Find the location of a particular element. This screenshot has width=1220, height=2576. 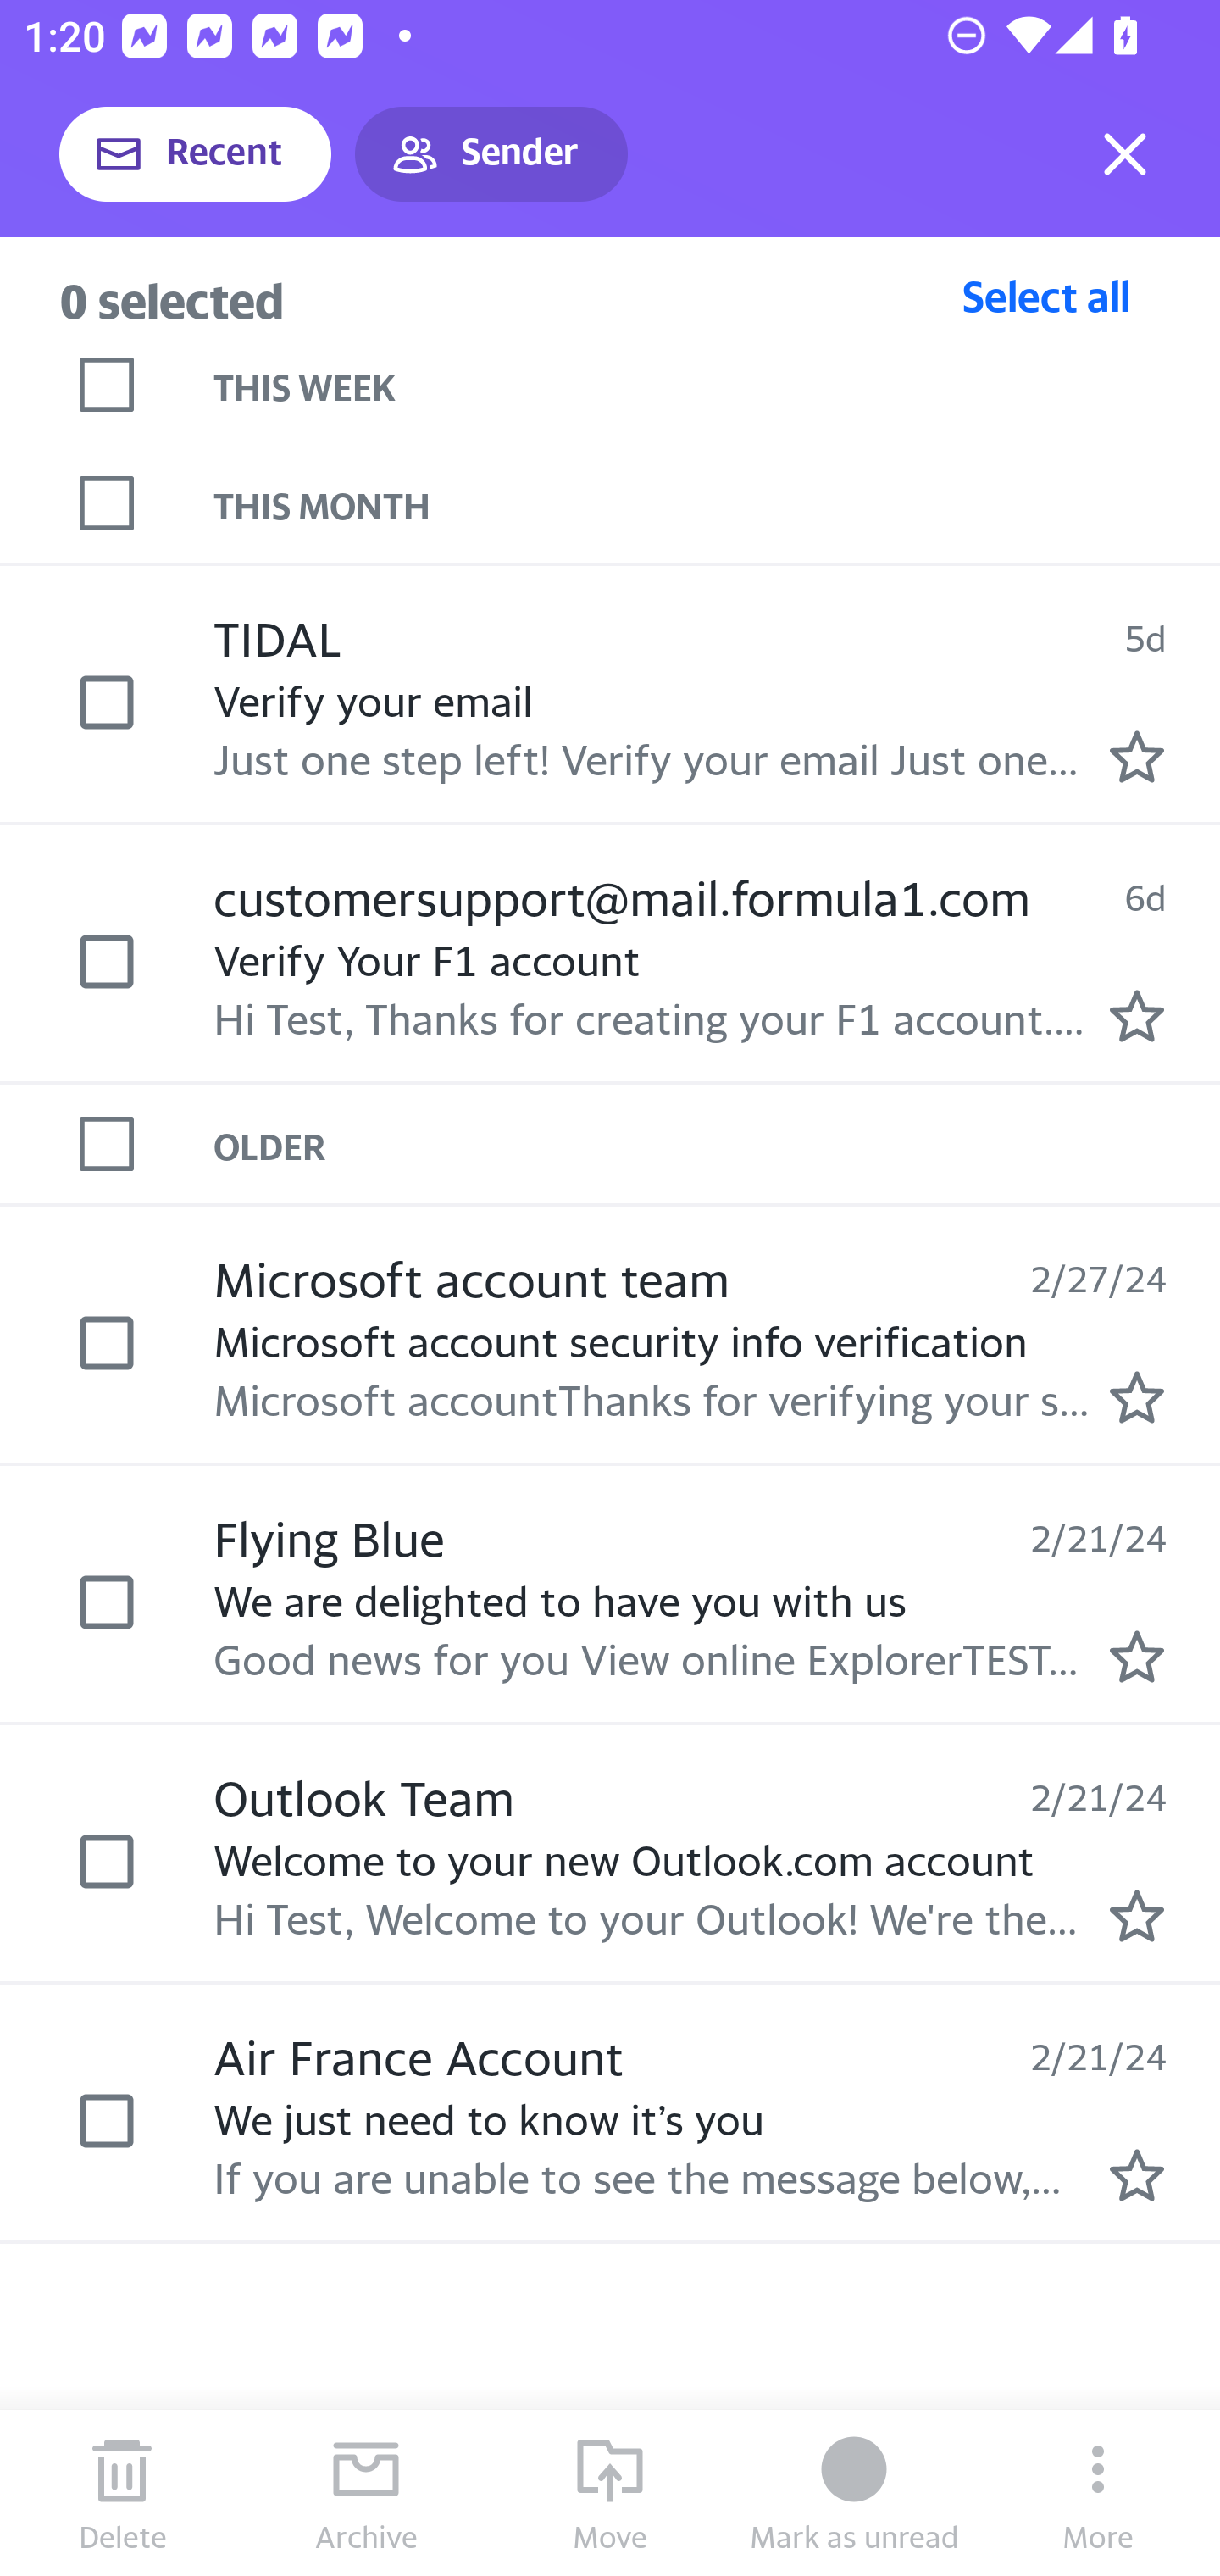

Mark as unread is located at coordinates (854, 2493).